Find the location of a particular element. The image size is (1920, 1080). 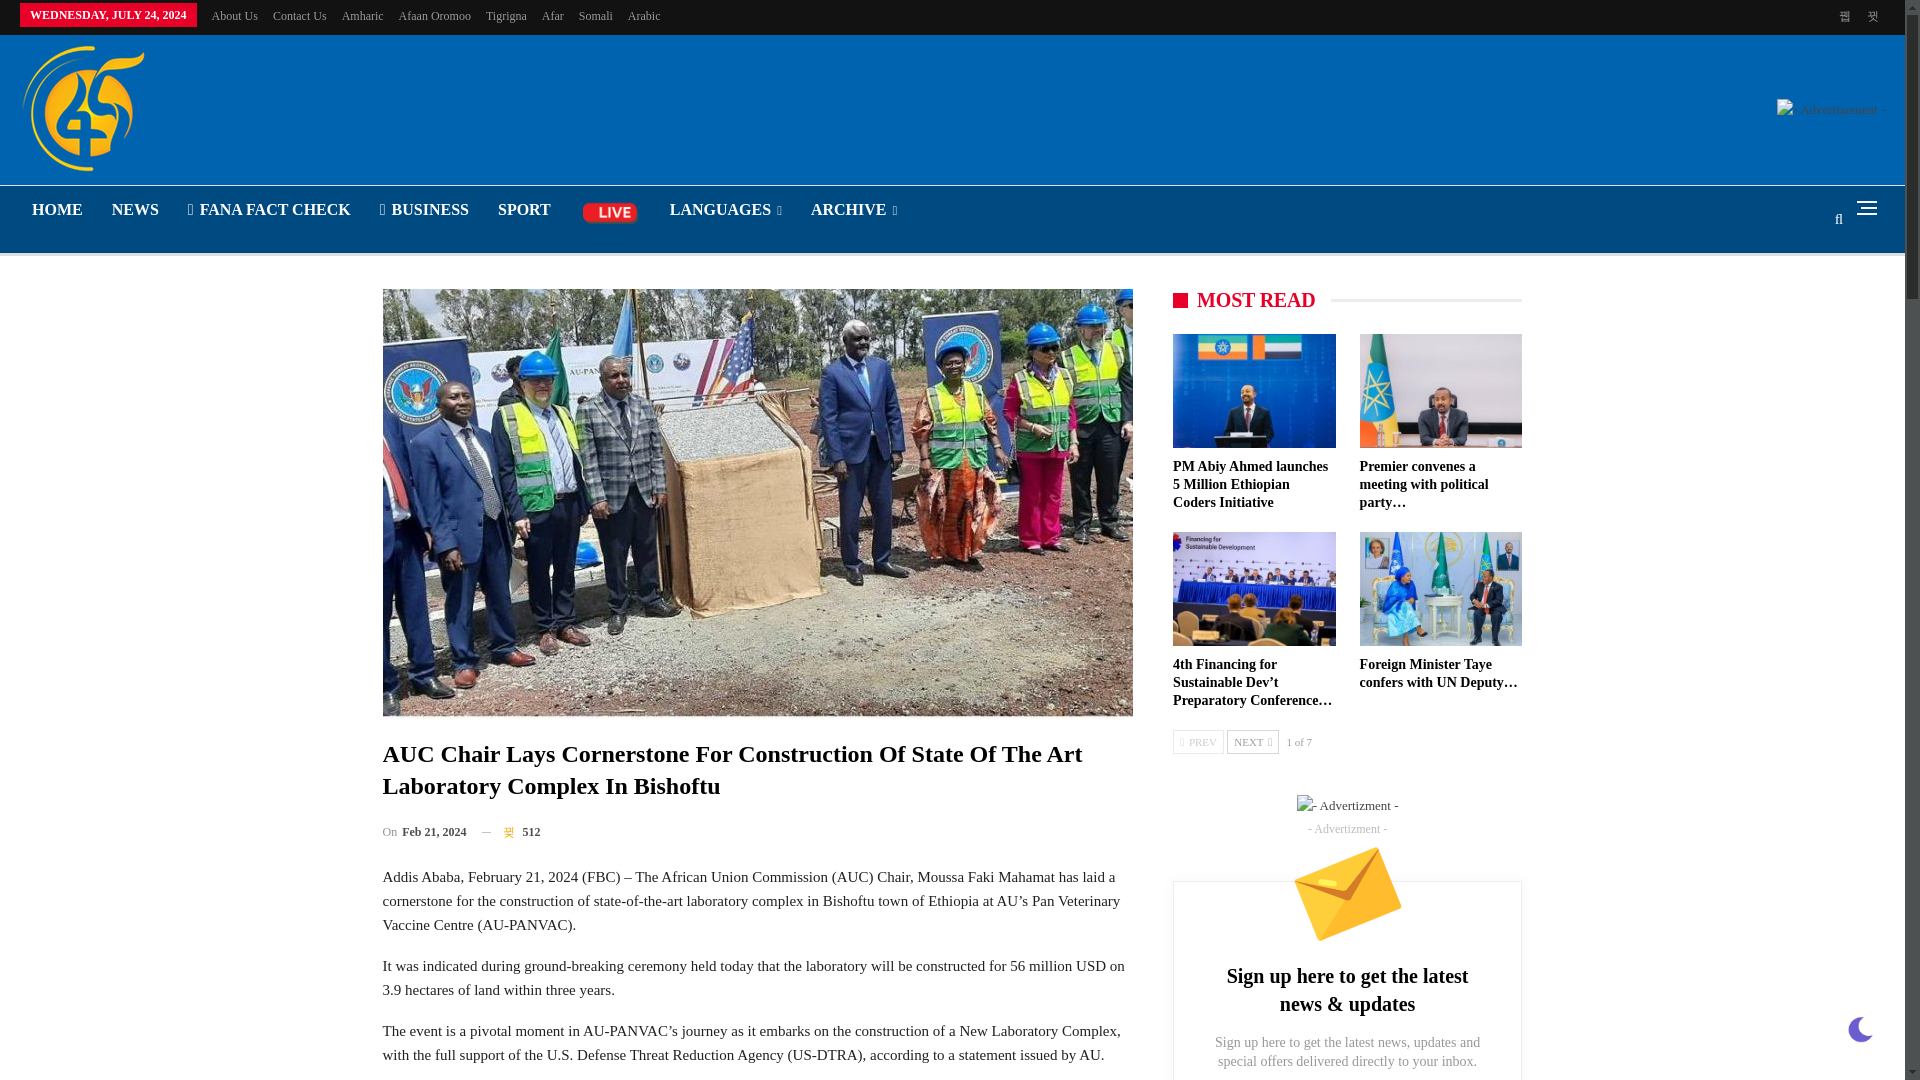

Afaan Oromoo is located at coordinates (434, 15).